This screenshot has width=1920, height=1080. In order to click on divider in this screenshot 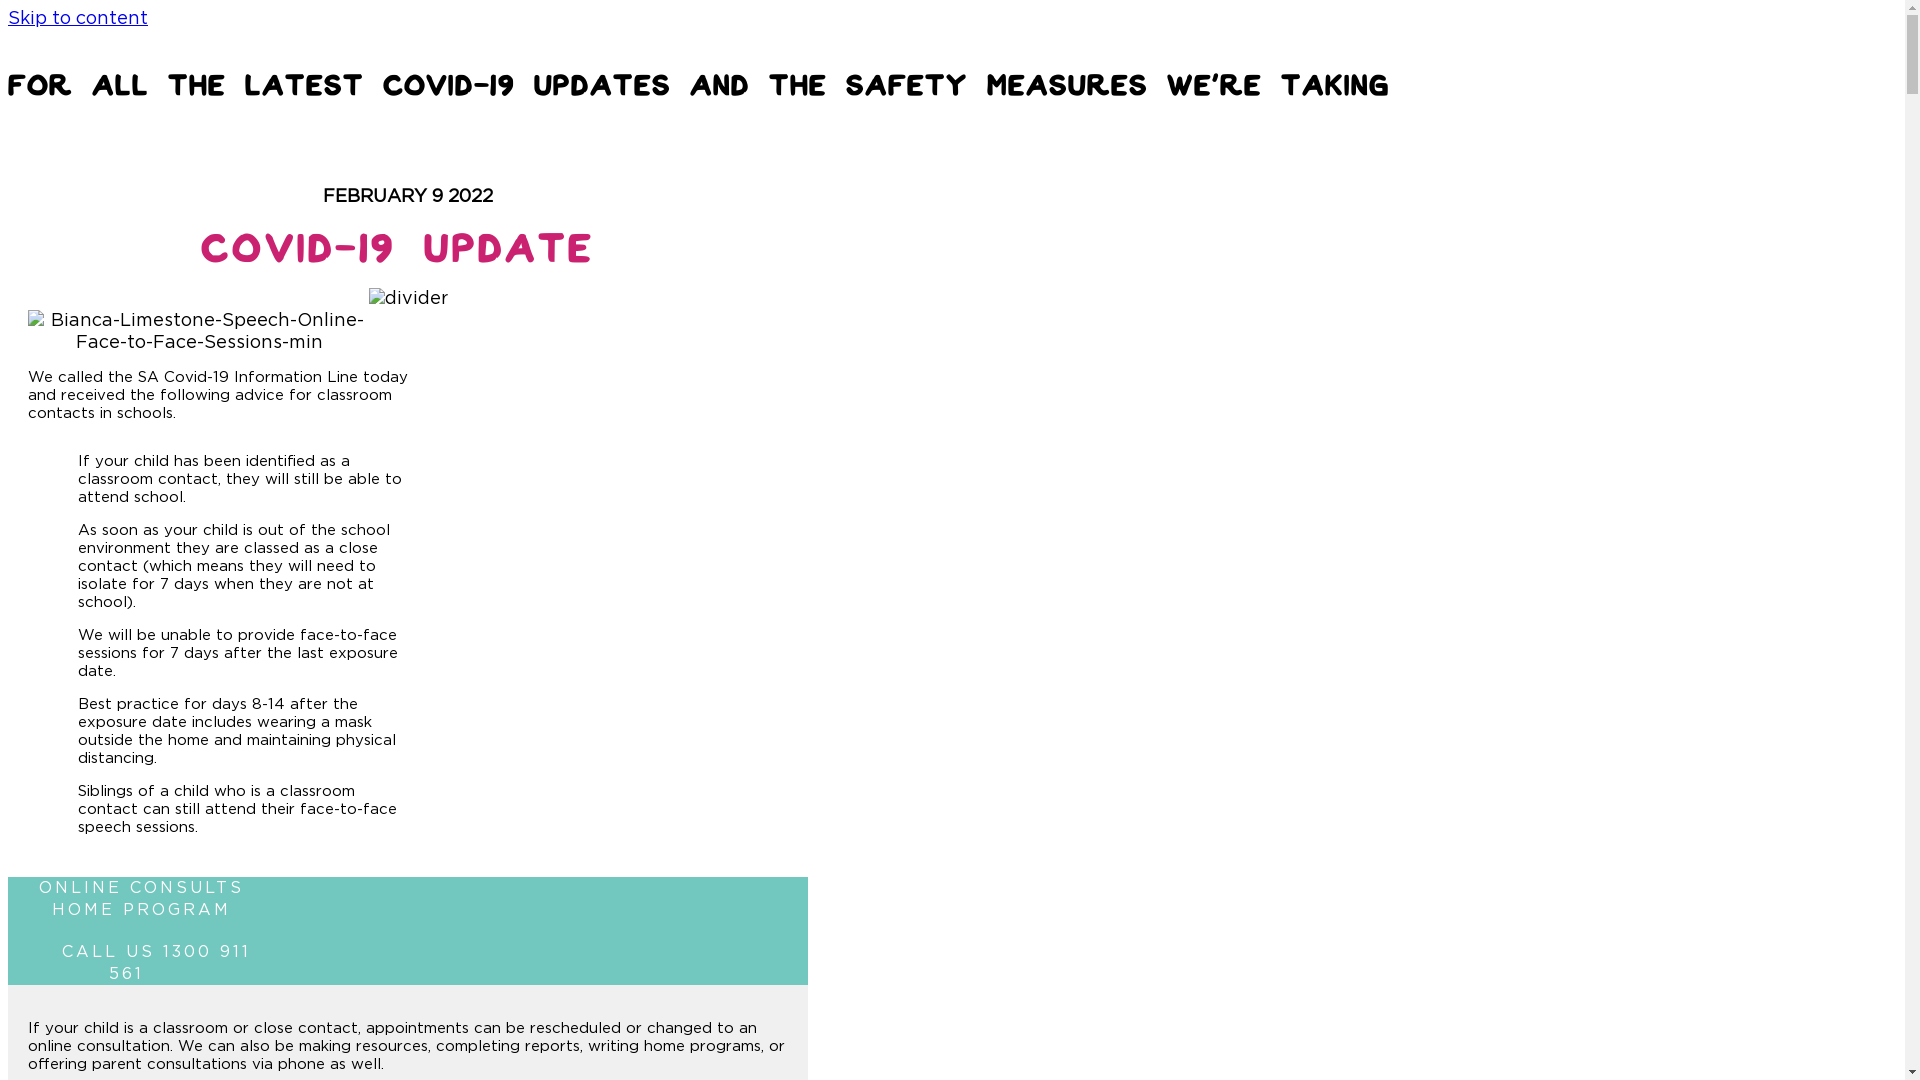, I will do `click(408, 299)`.